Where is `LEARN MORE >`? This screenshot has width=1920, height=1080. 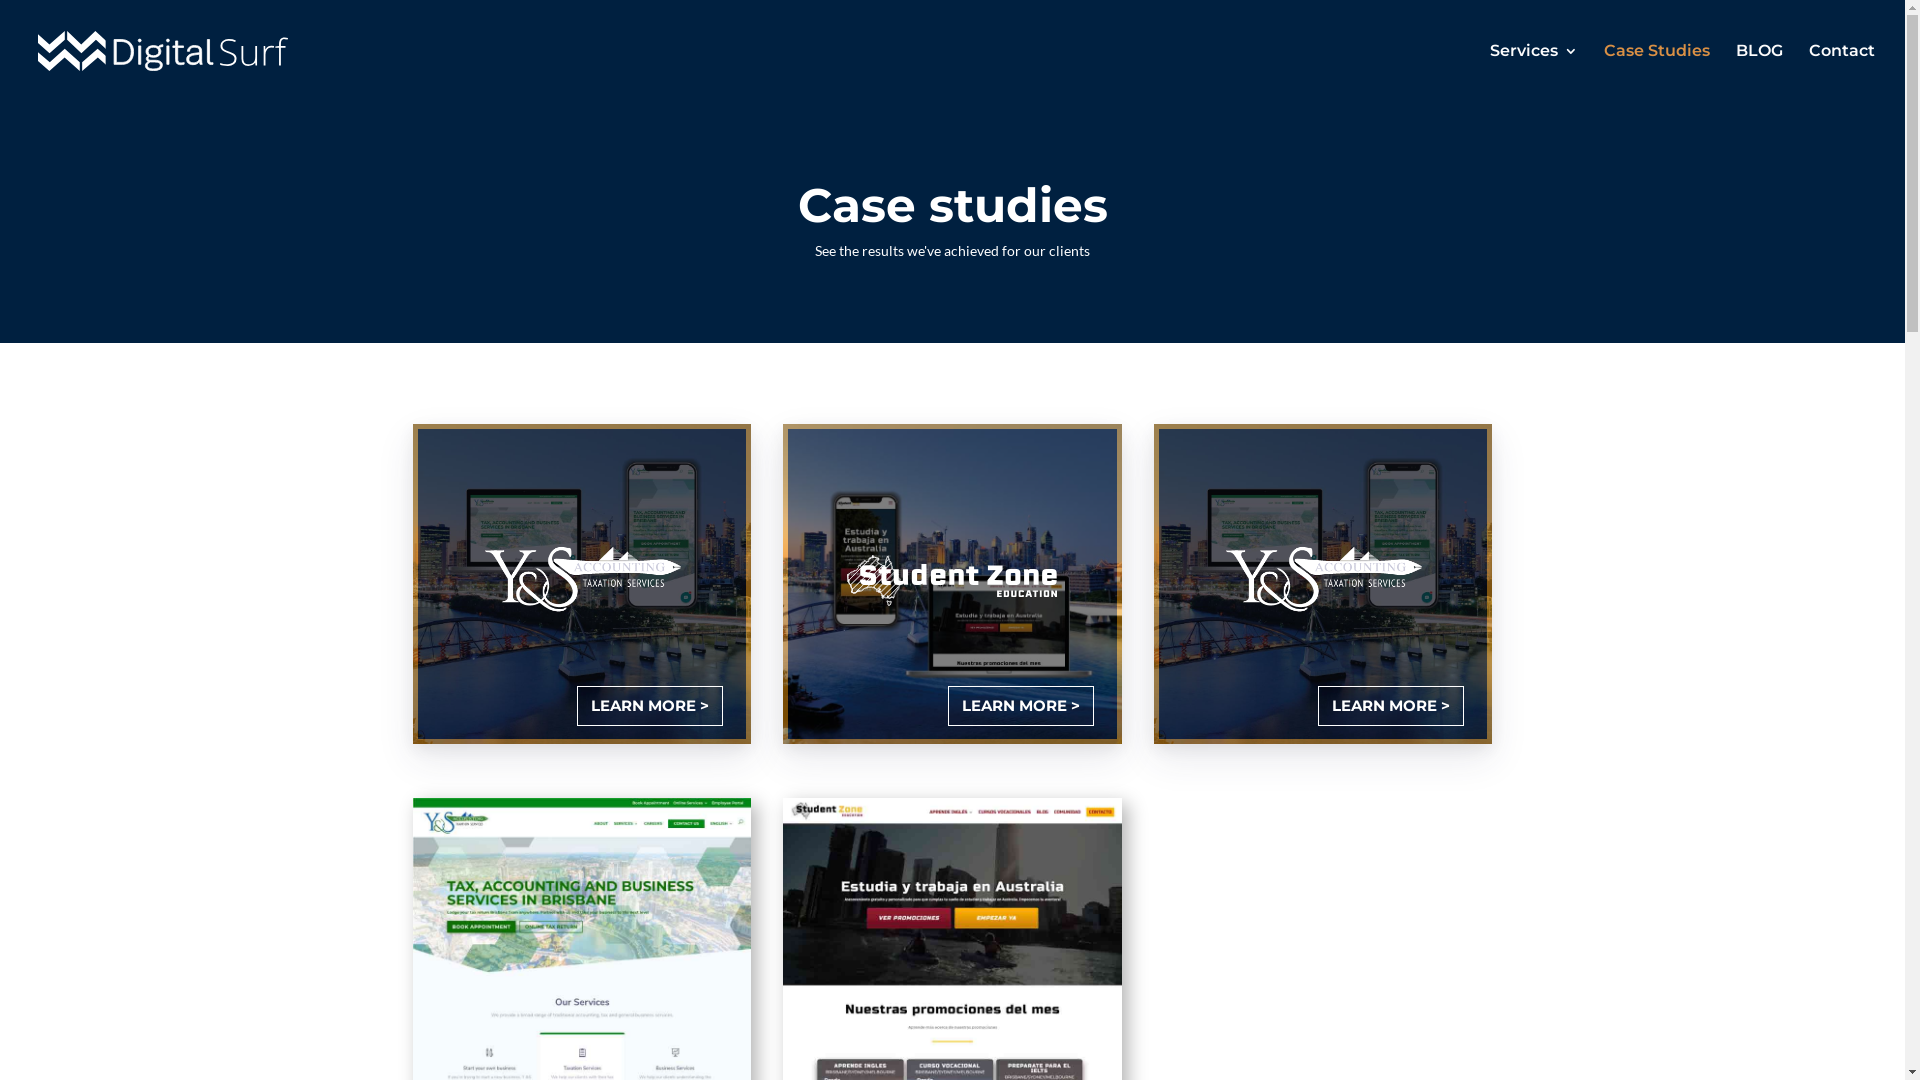 LEARN MORE > is located at coordinates (650, 706).